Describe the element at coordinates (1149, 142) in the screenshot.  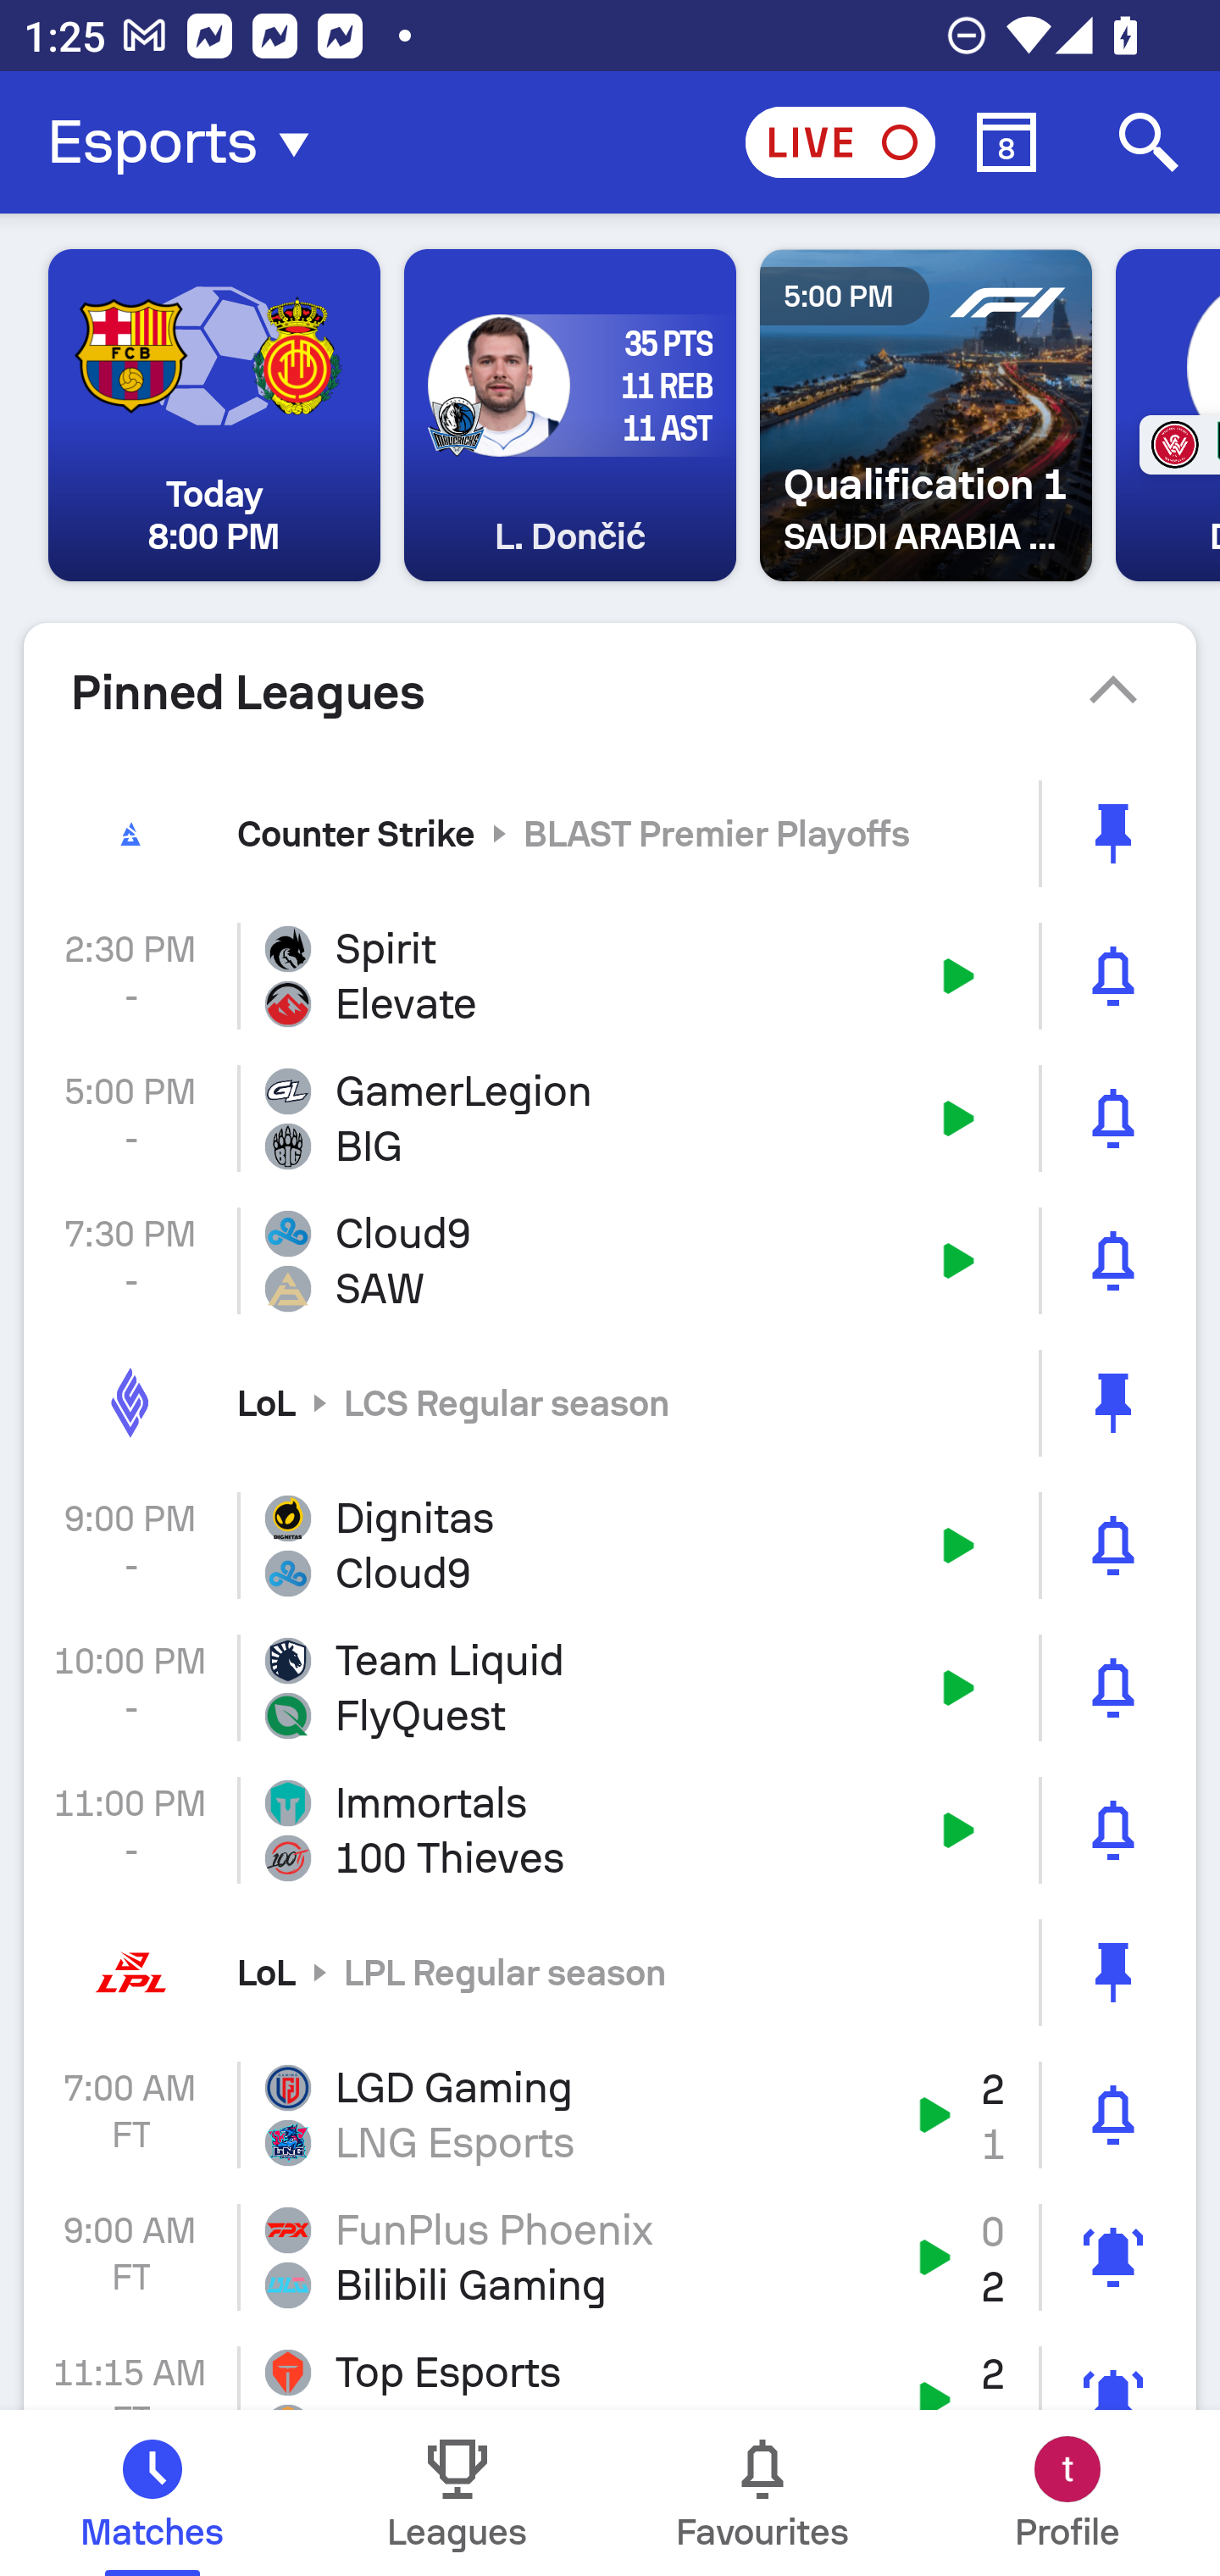
I see `Search` at that location.